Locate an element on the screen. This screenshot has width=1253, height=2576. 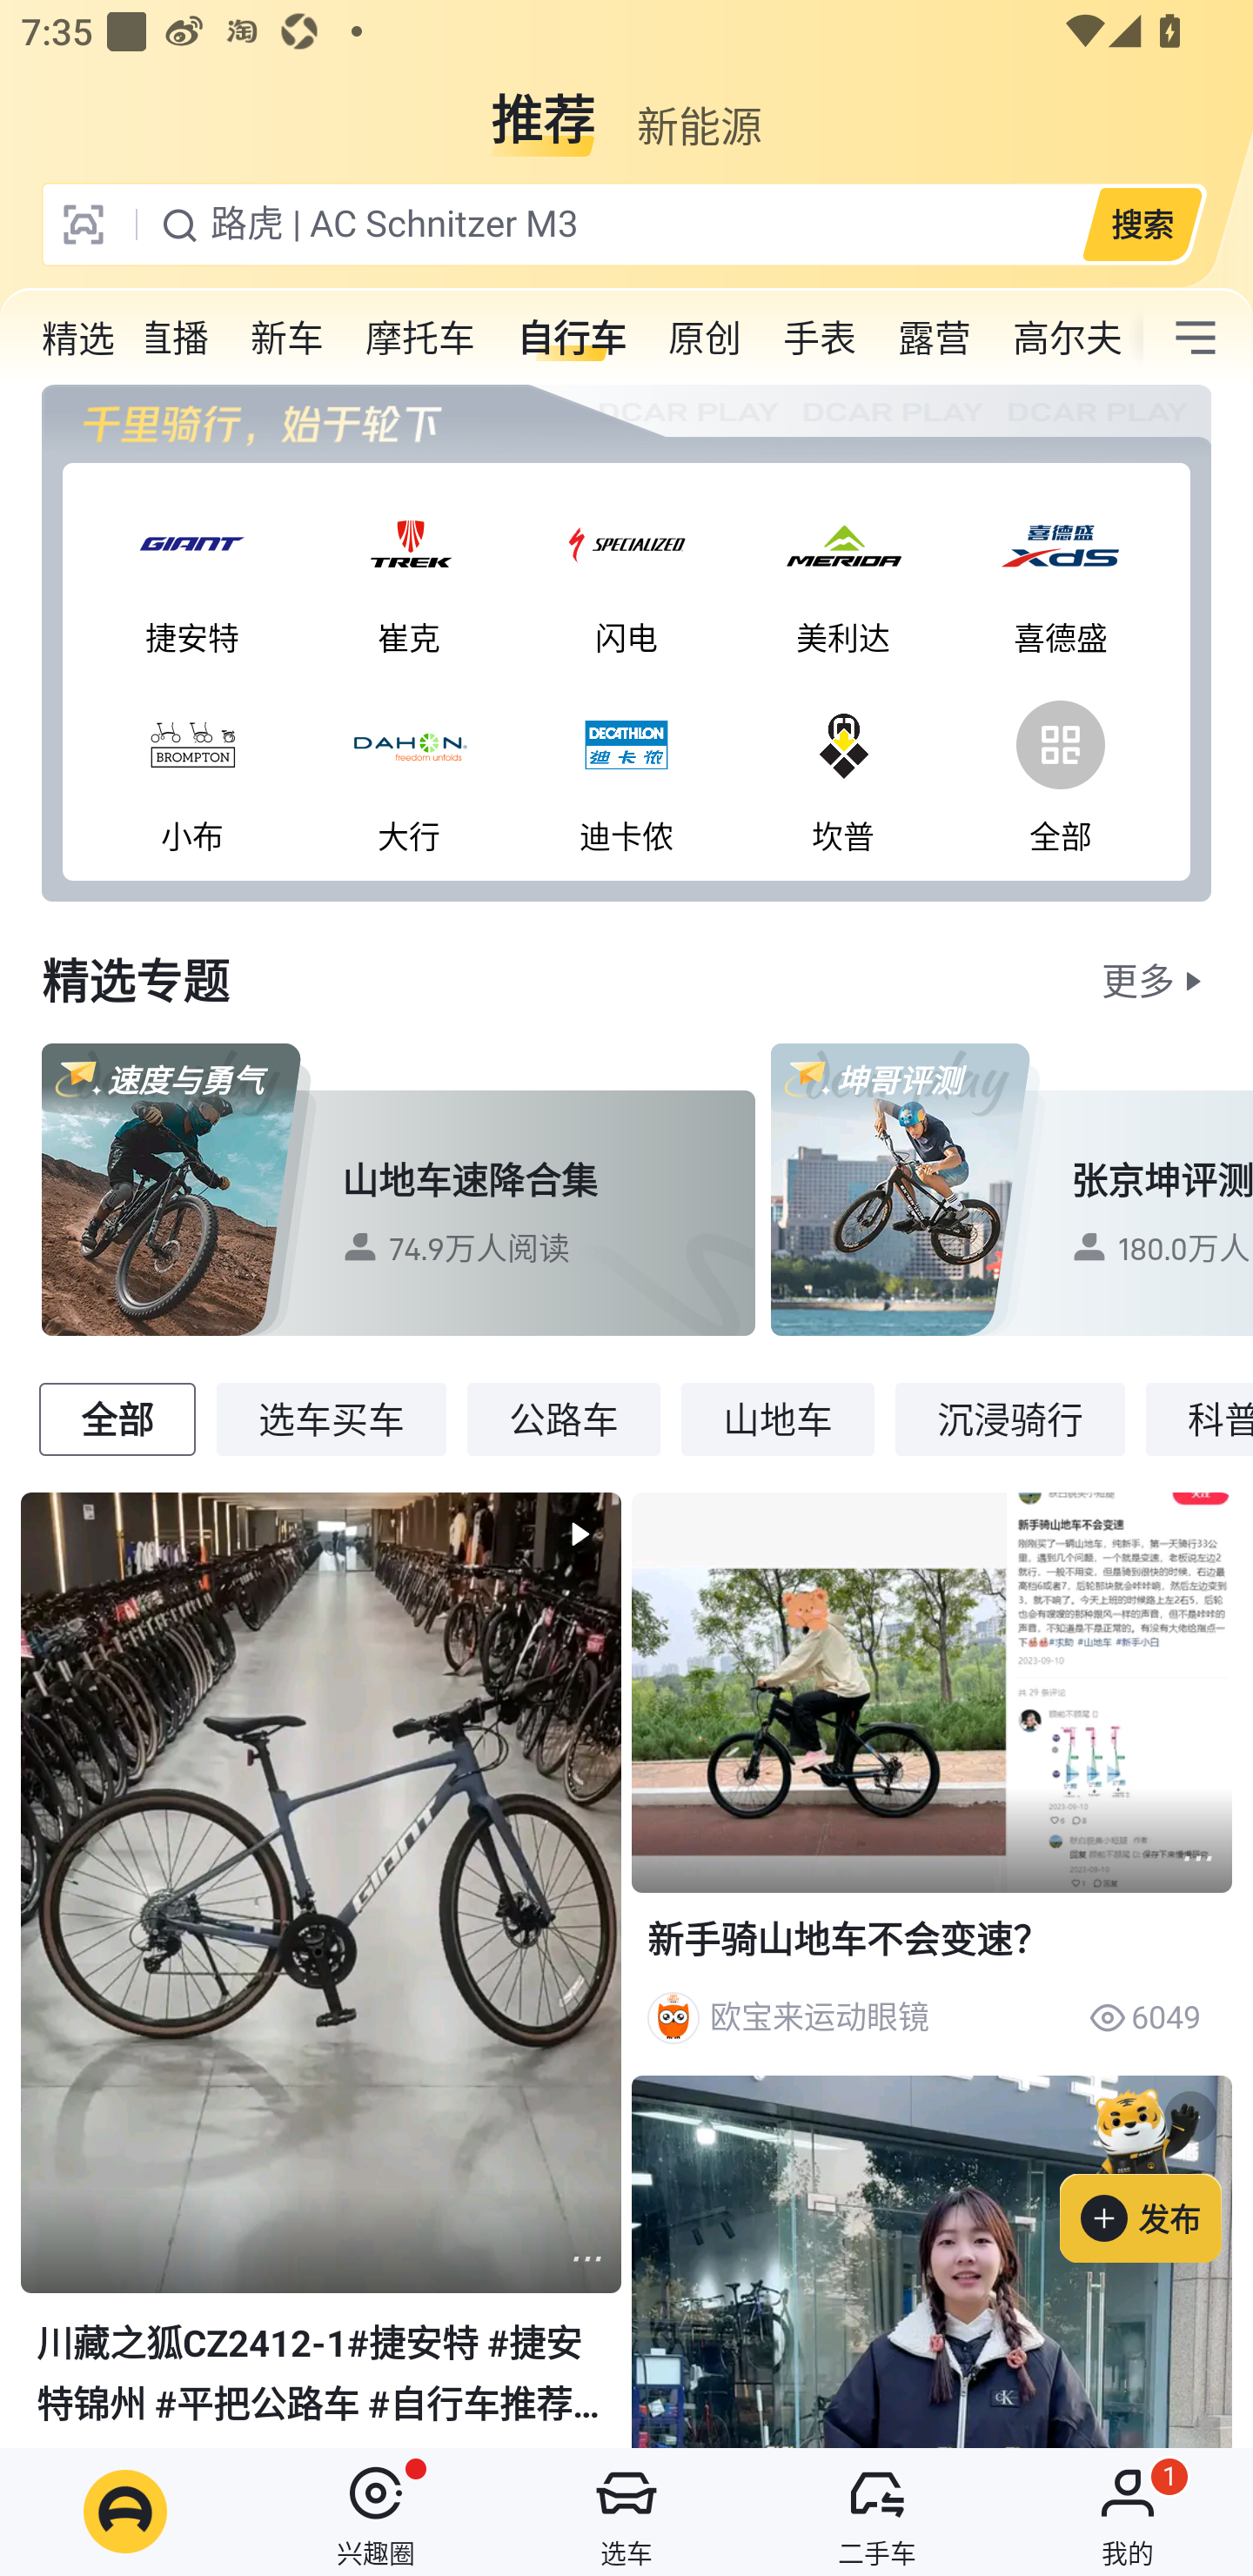
 is located at coordinates (1198, 1859).